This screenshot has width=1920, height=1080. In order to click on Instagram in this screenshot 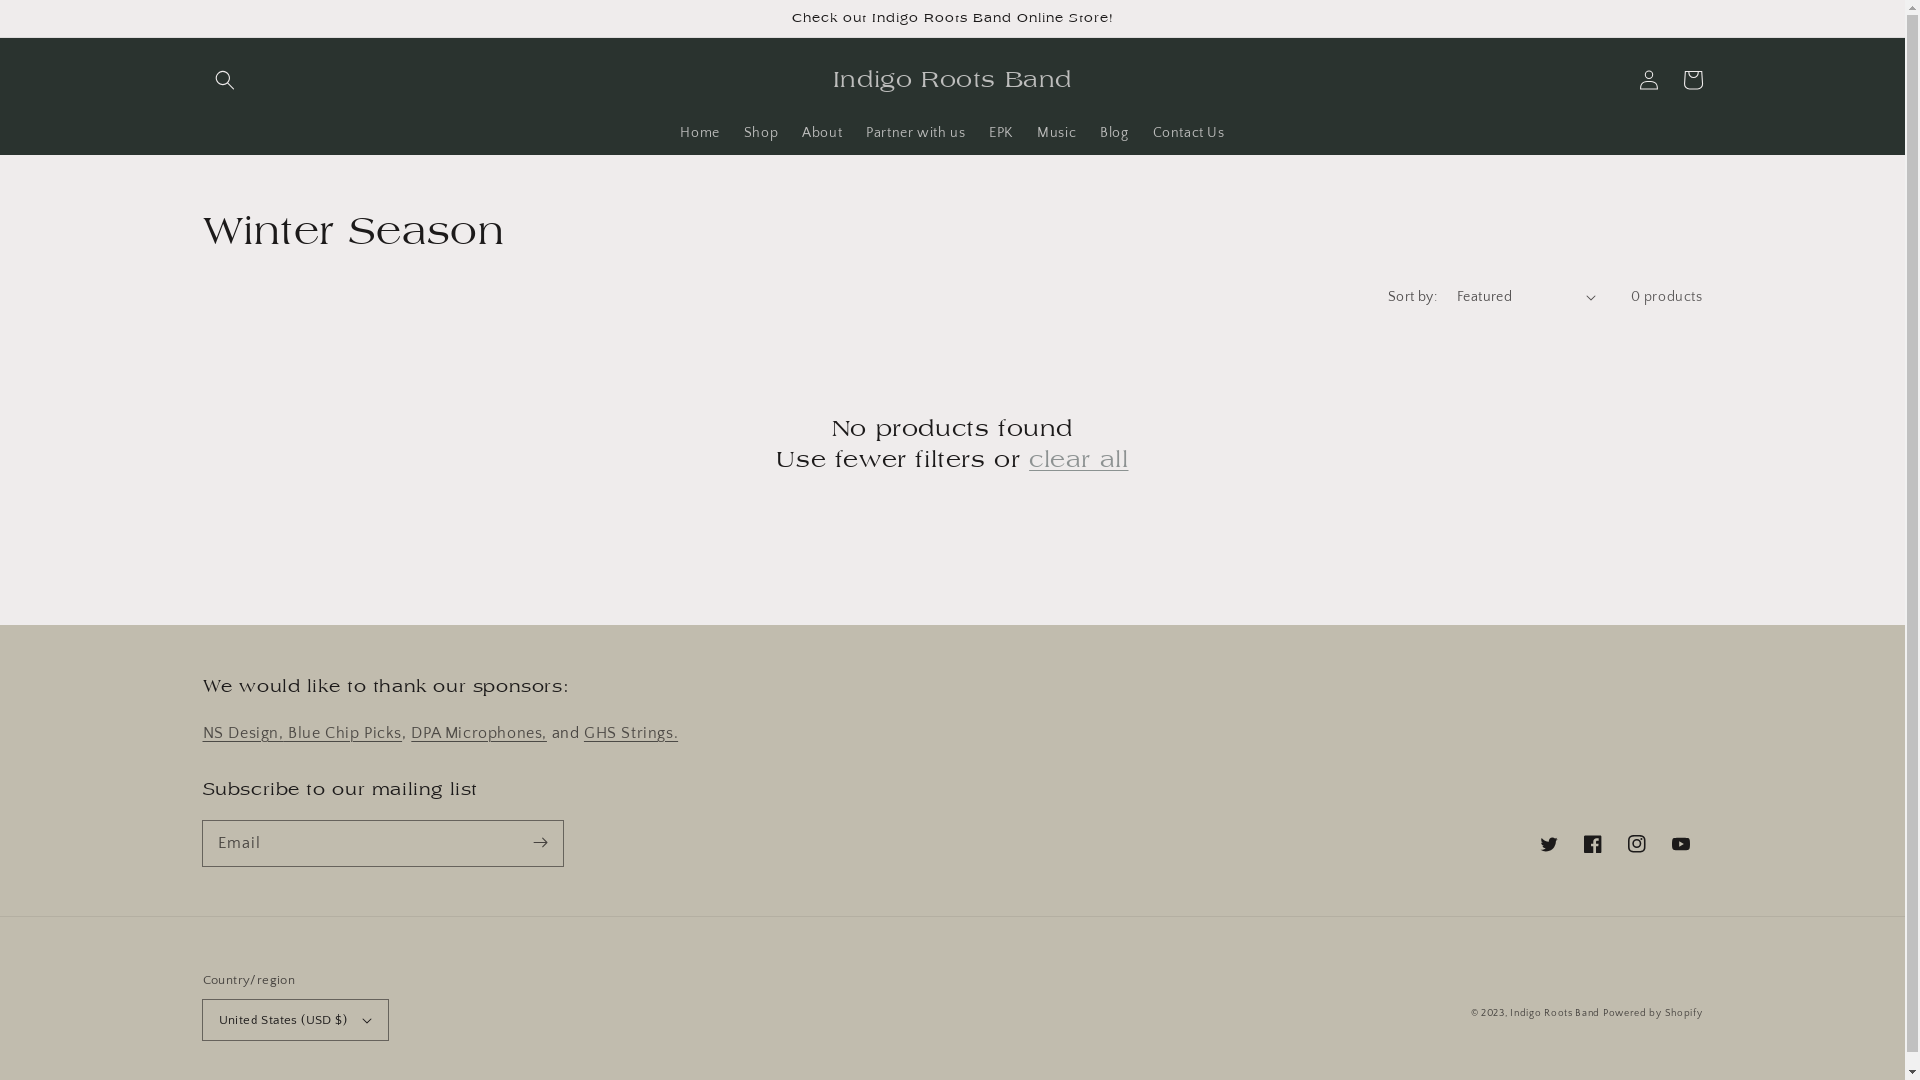, I will do `click(1636, 844)`.